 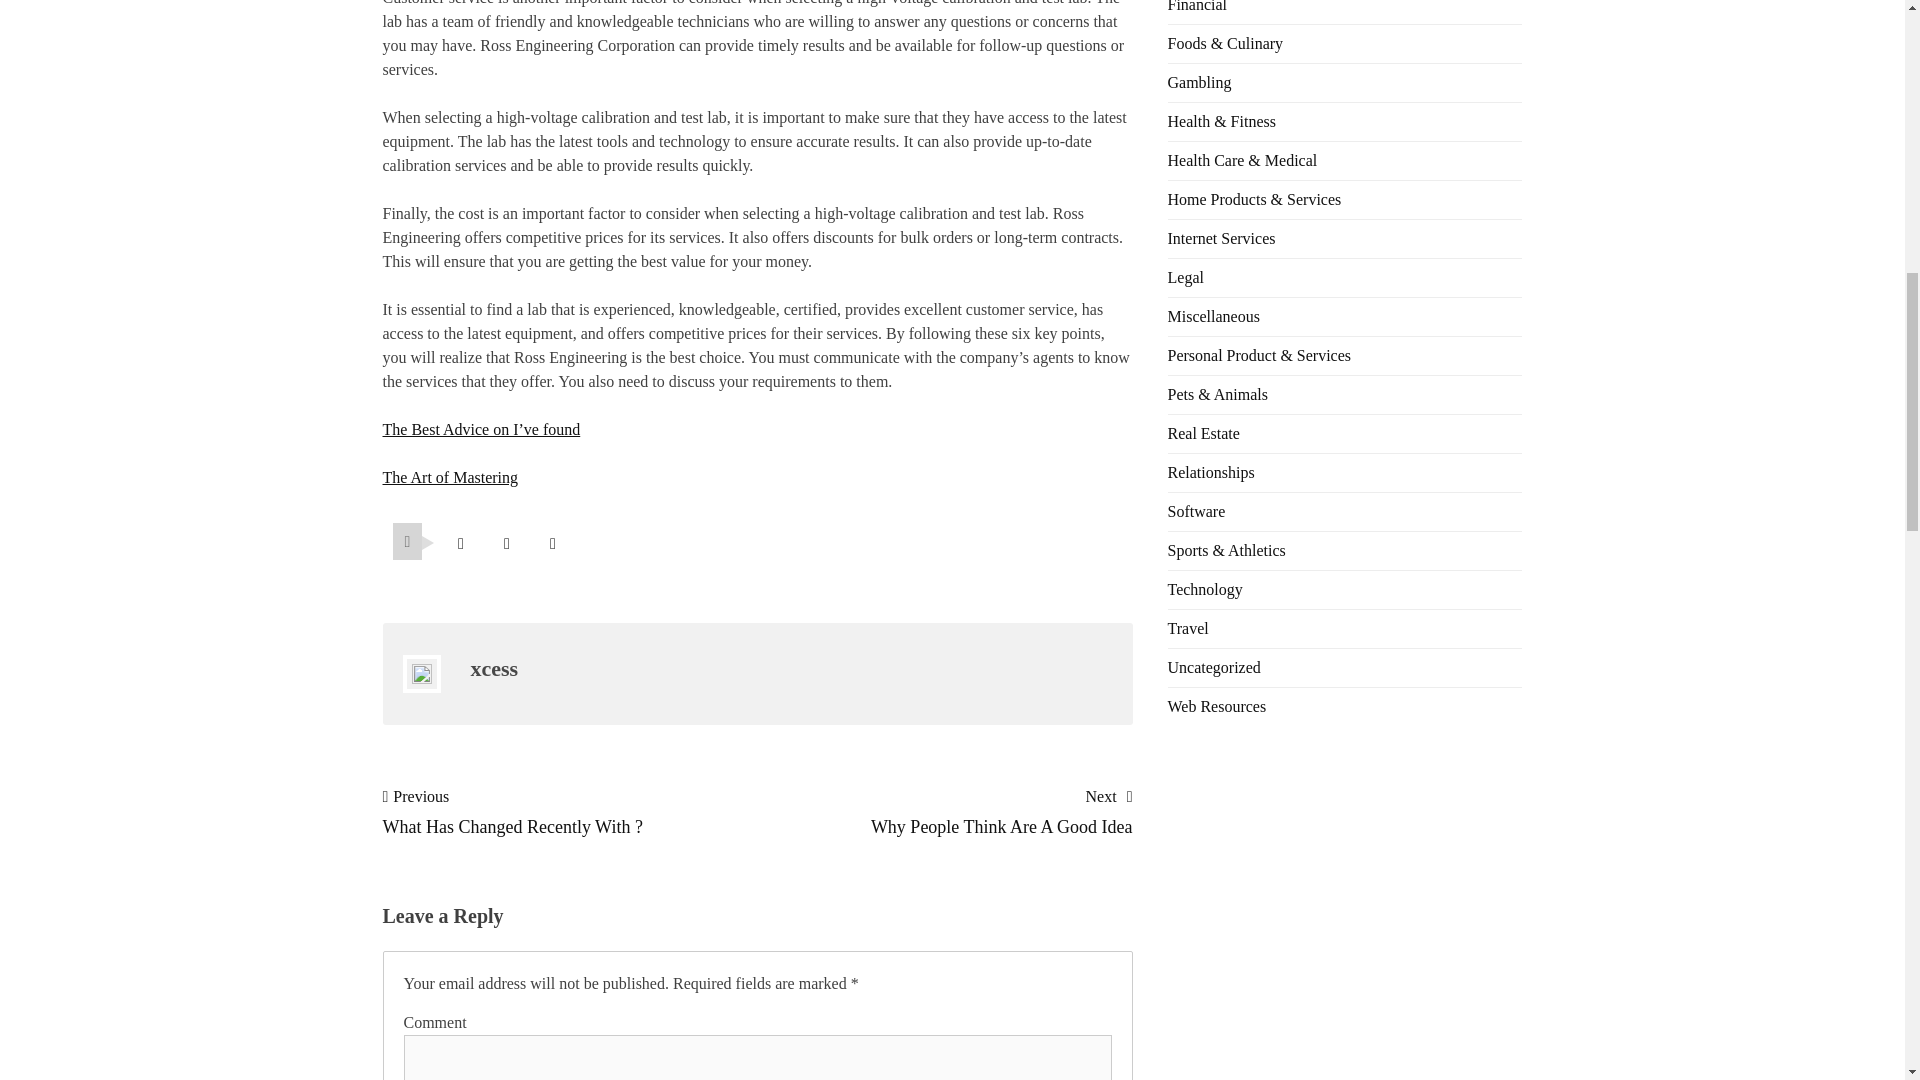 I want to click on Miscellaneous, so click(x=1213, y=316).